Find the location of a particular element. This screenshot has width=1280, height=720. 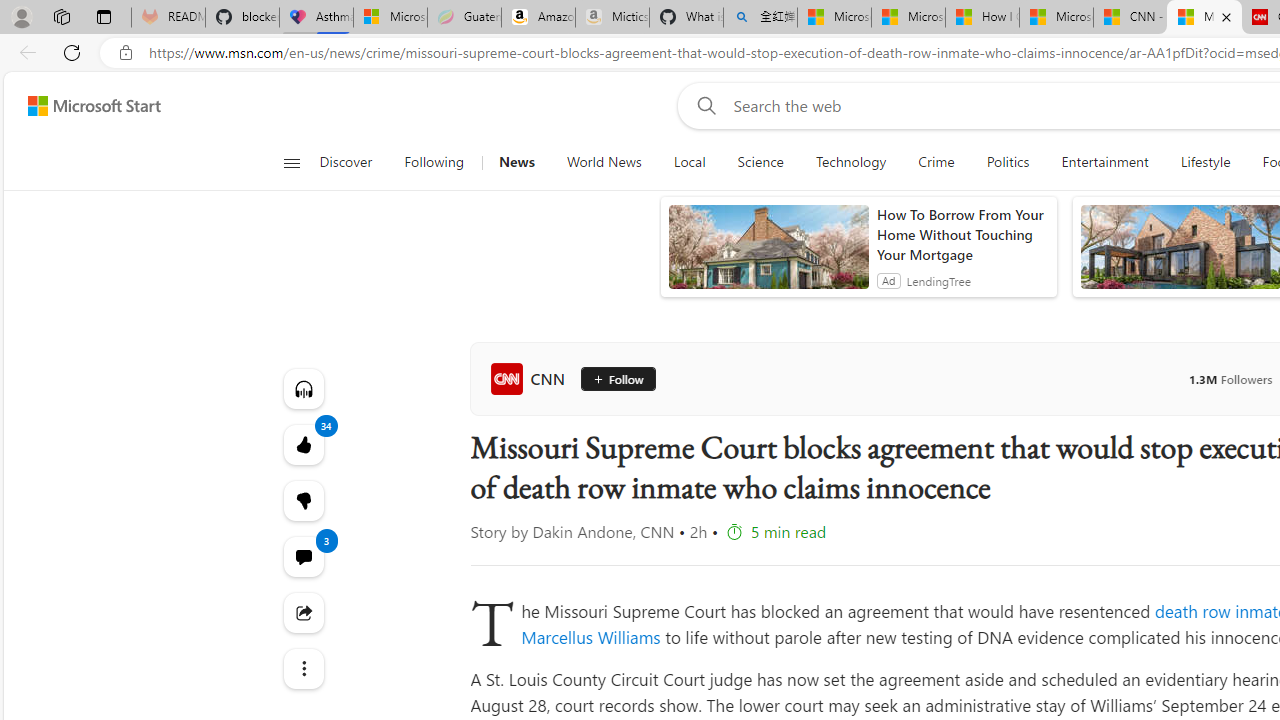

Microsoft Start is located at coordinates (94, 105).